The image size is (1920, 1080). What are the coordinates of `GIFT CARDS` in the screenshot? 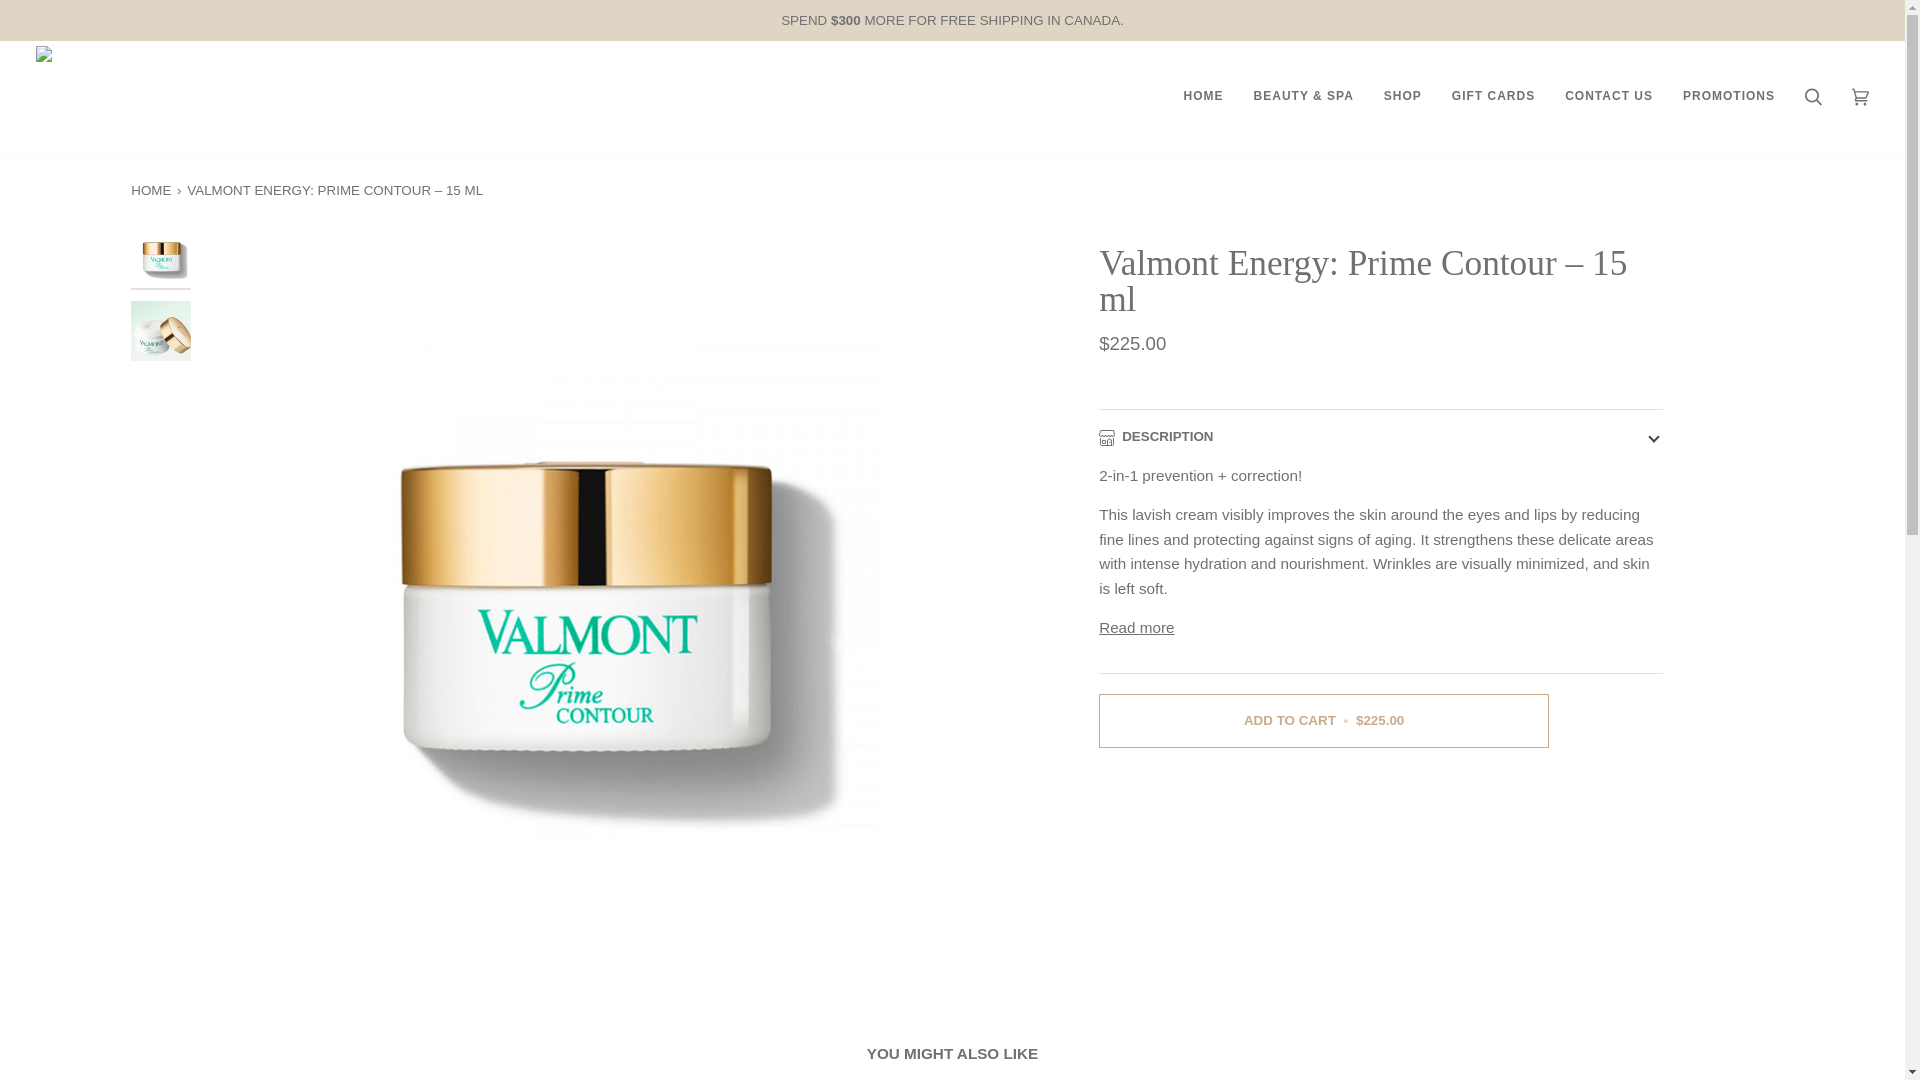 It's located at (1492, 96).